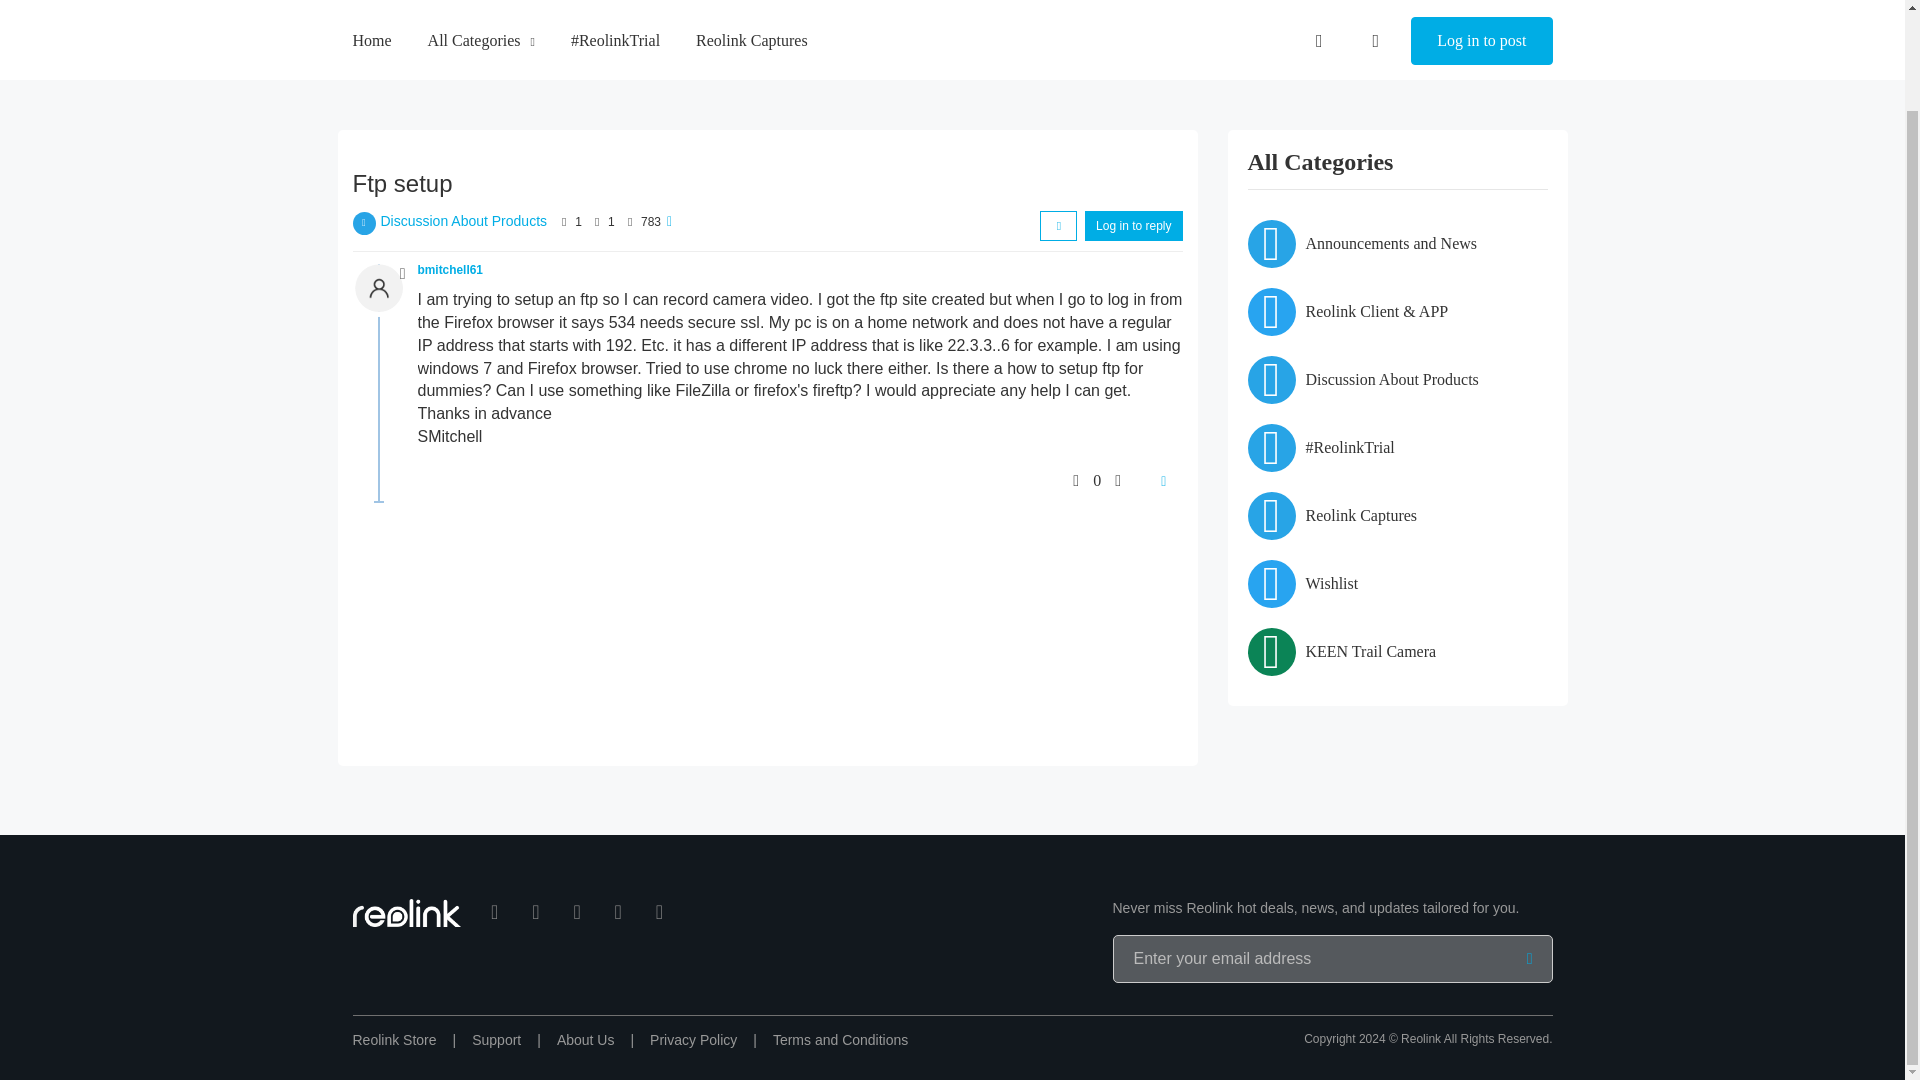 This screenshot has width=1920, height=1080. I want to click on Log in to reply, so click(1133, 225).